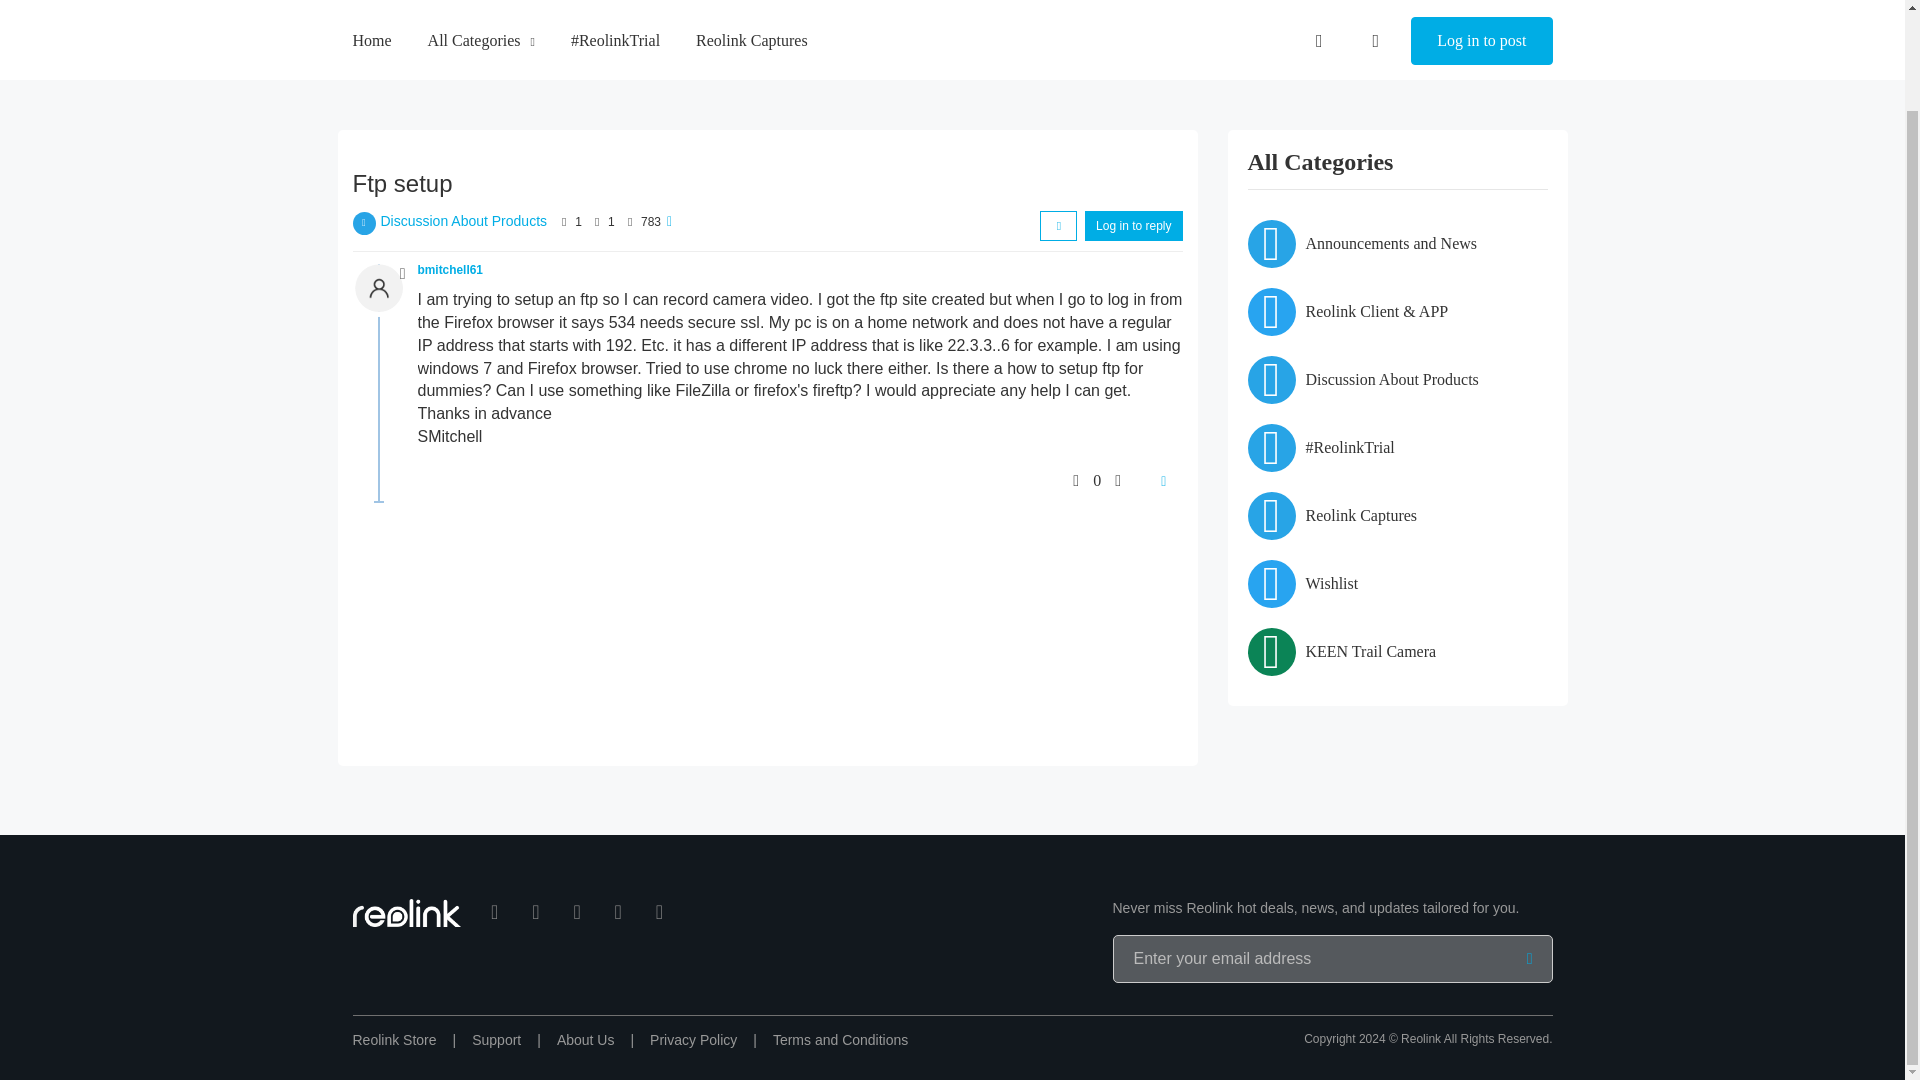 This screenshot has width=1920, height=1080. I want to click on Log in to reply, so click(1133, 225).